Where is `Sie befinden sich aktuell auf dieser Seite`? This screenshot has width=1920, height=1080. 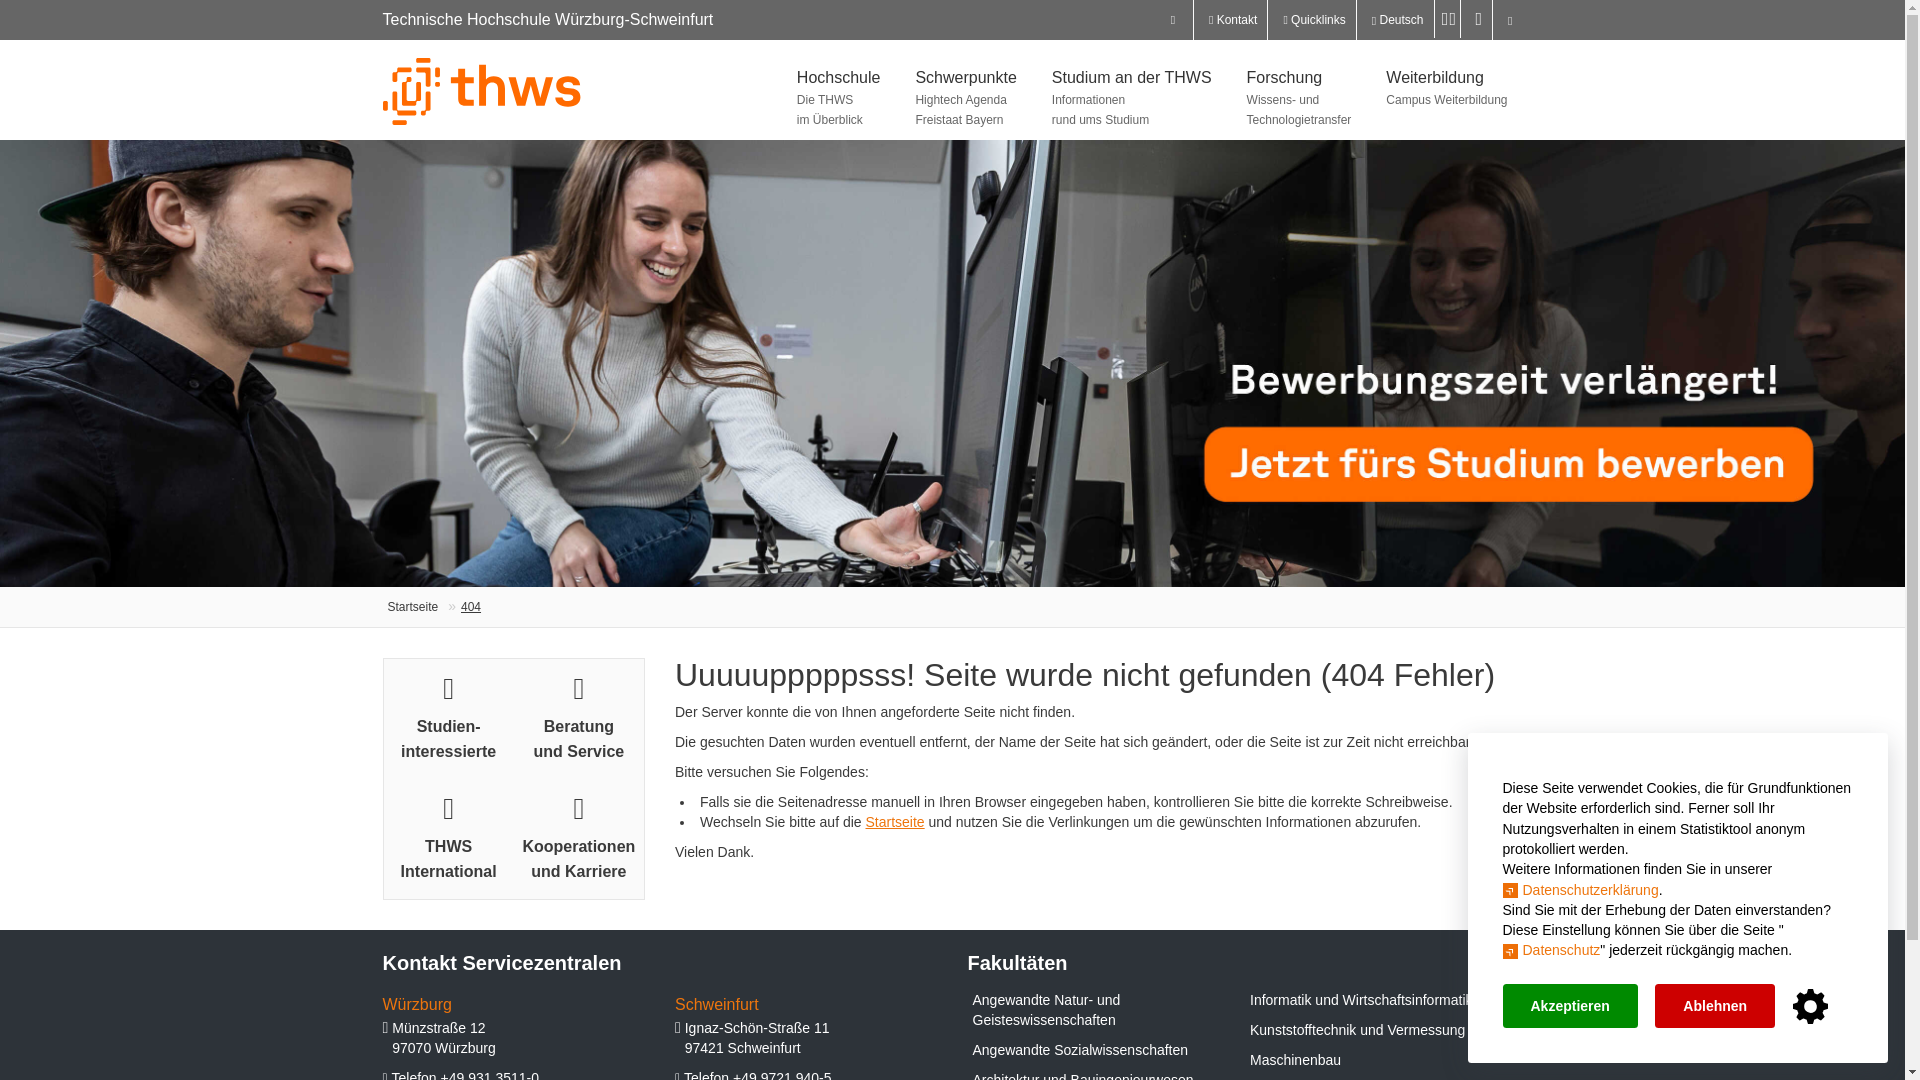 Sie befinden sich aktuell auf dieser Seite is located at coordinates (459, 607).